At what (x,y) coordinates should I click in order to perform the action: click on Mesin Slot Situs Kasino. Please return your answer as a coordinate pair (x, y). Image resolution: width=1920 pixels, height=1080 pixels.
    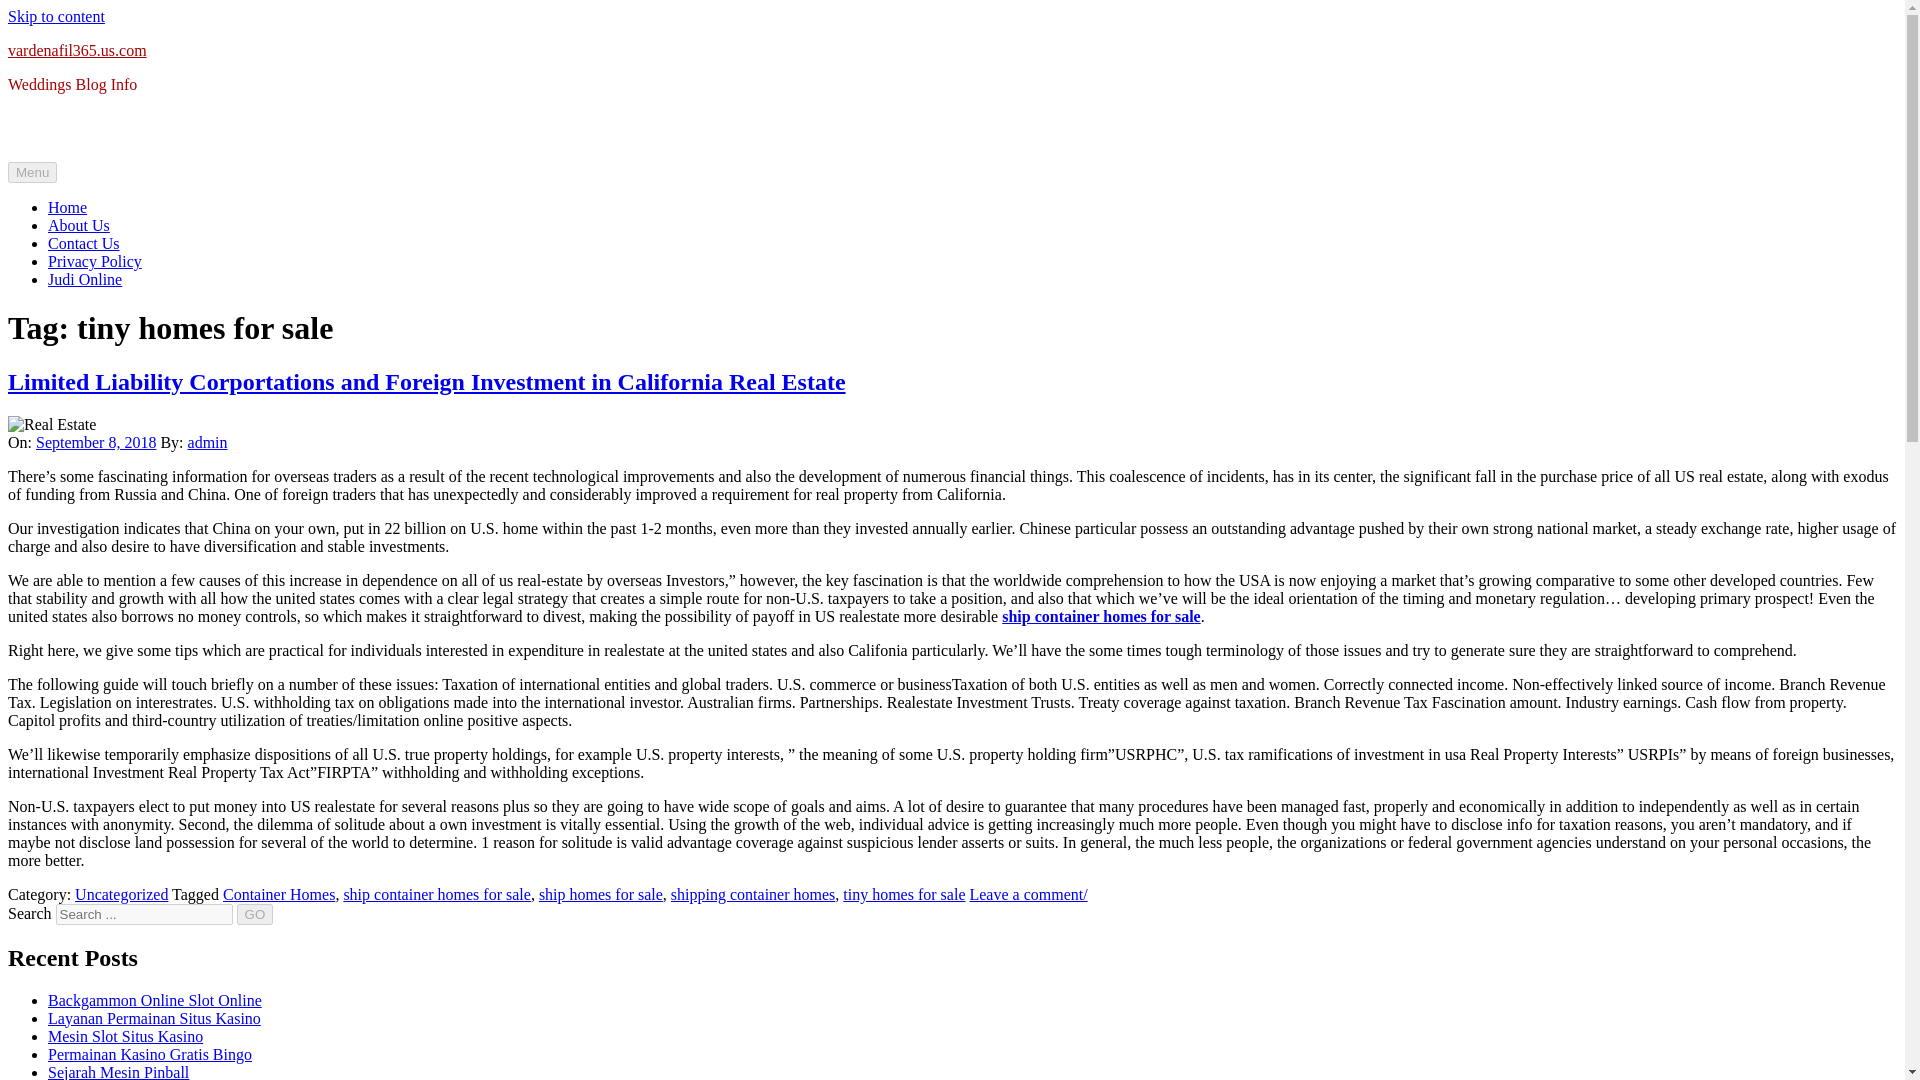
    Looking at the image, I should click on (126, 1036).